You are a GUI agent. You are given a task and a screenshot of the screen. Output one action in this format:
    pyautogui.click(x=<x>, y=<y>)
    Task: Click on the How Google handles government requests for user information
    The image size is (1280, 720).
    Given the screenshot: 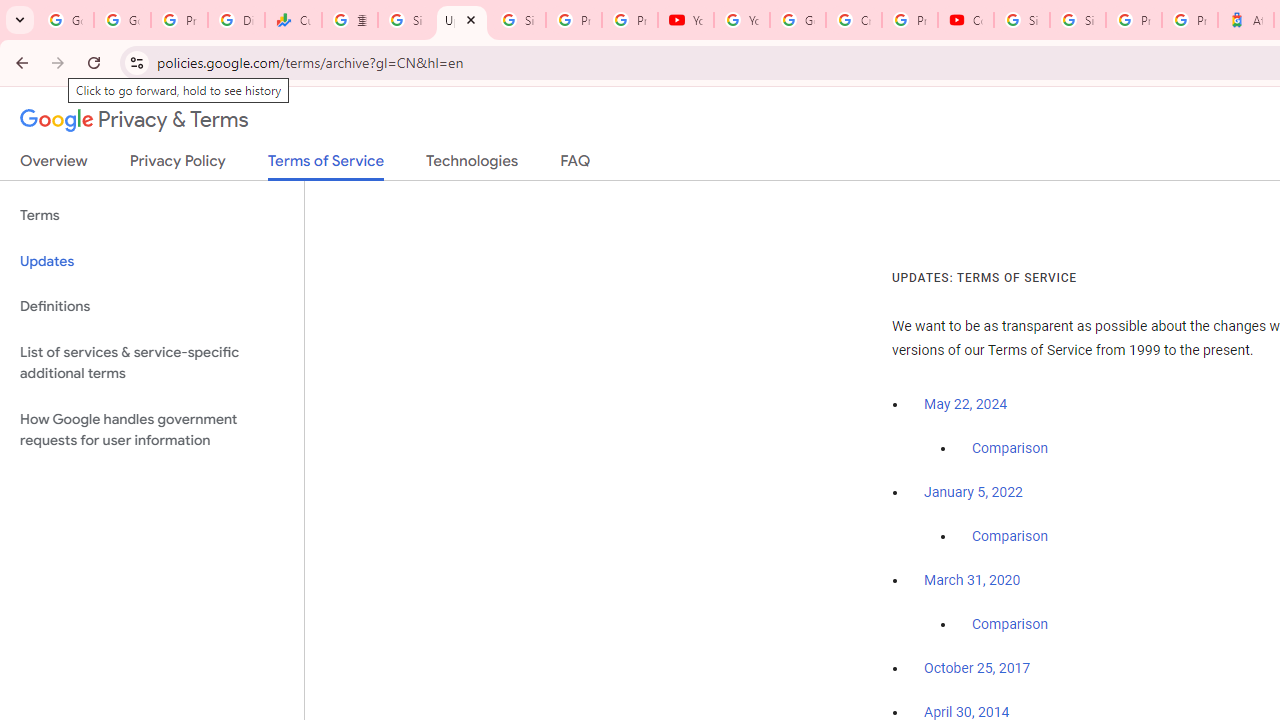 What is the action you would take?
    pyautogui.click(x=152, y=430)
    